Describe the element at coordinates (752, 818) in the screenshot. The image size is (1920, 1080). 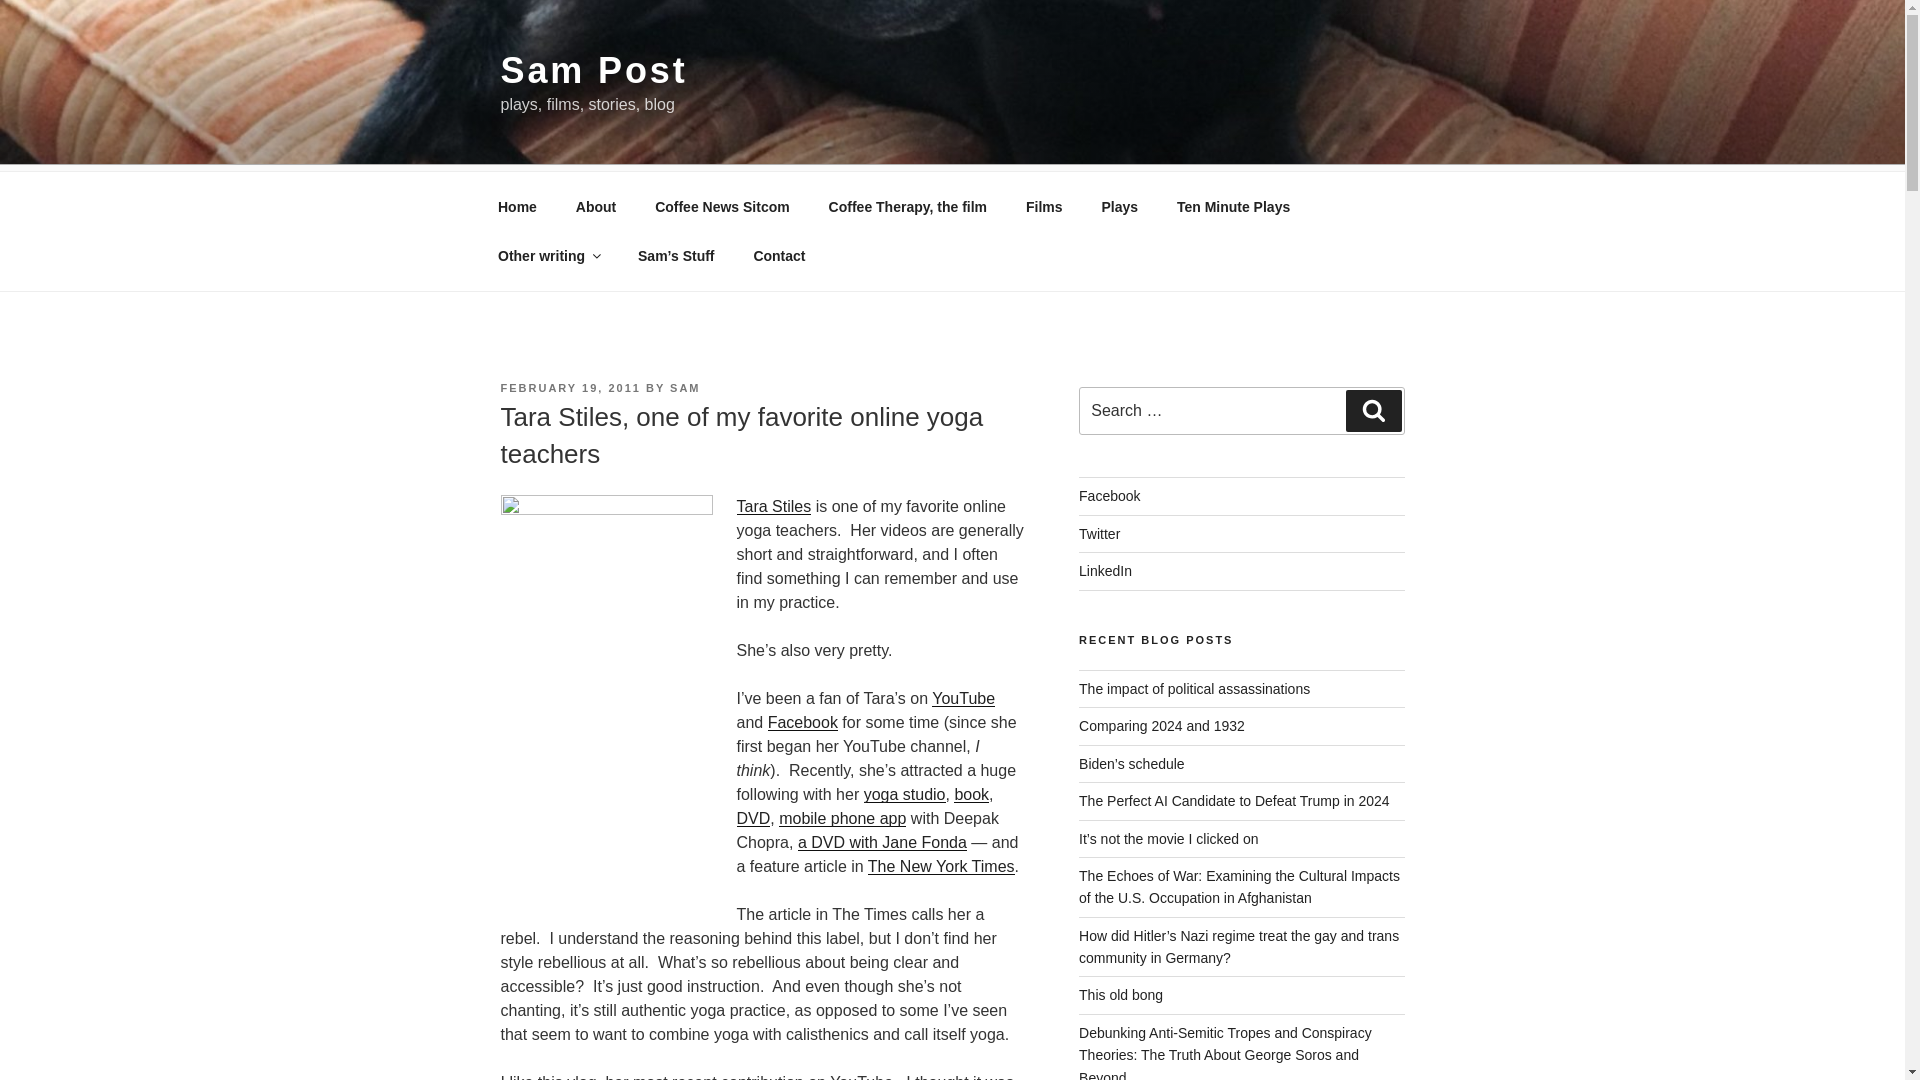
I see `DVD` at that location.